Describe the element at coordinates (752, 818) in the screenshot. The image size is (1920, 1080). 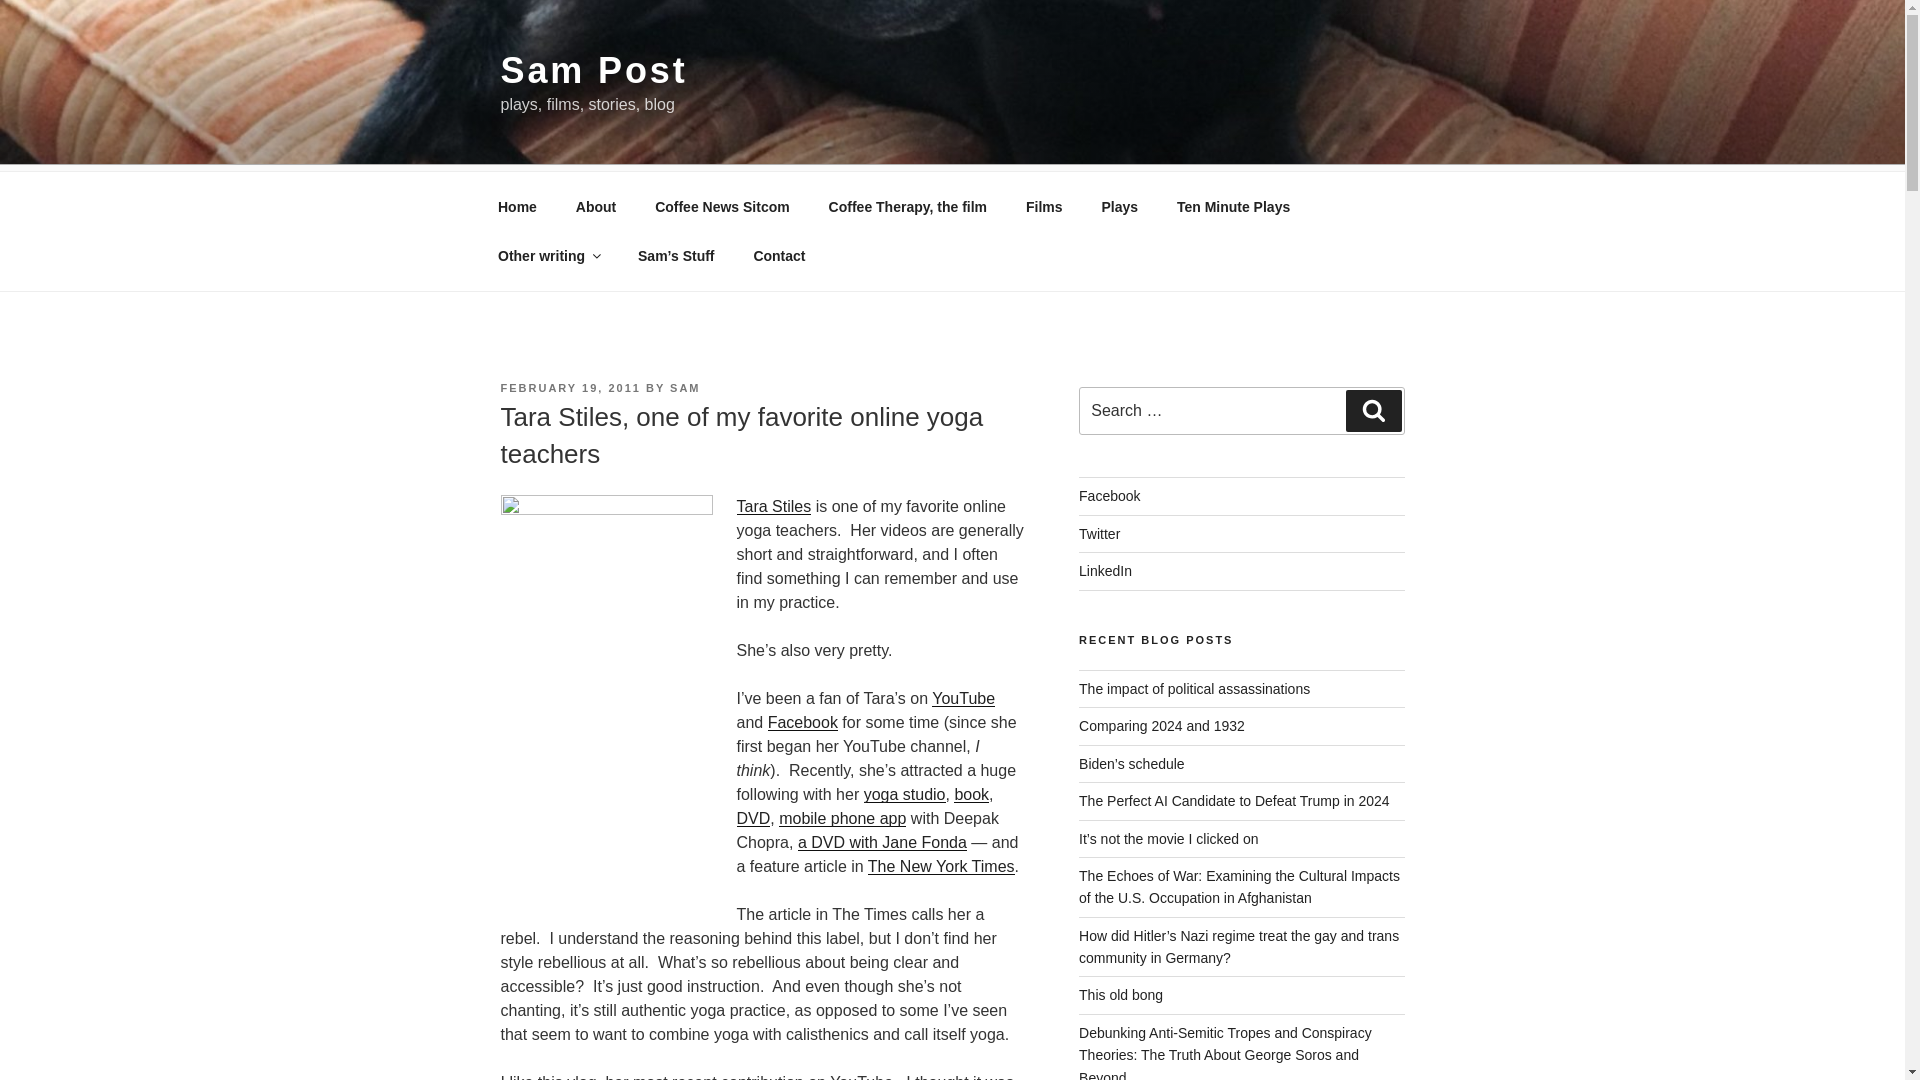
I see `DVD` at that location.